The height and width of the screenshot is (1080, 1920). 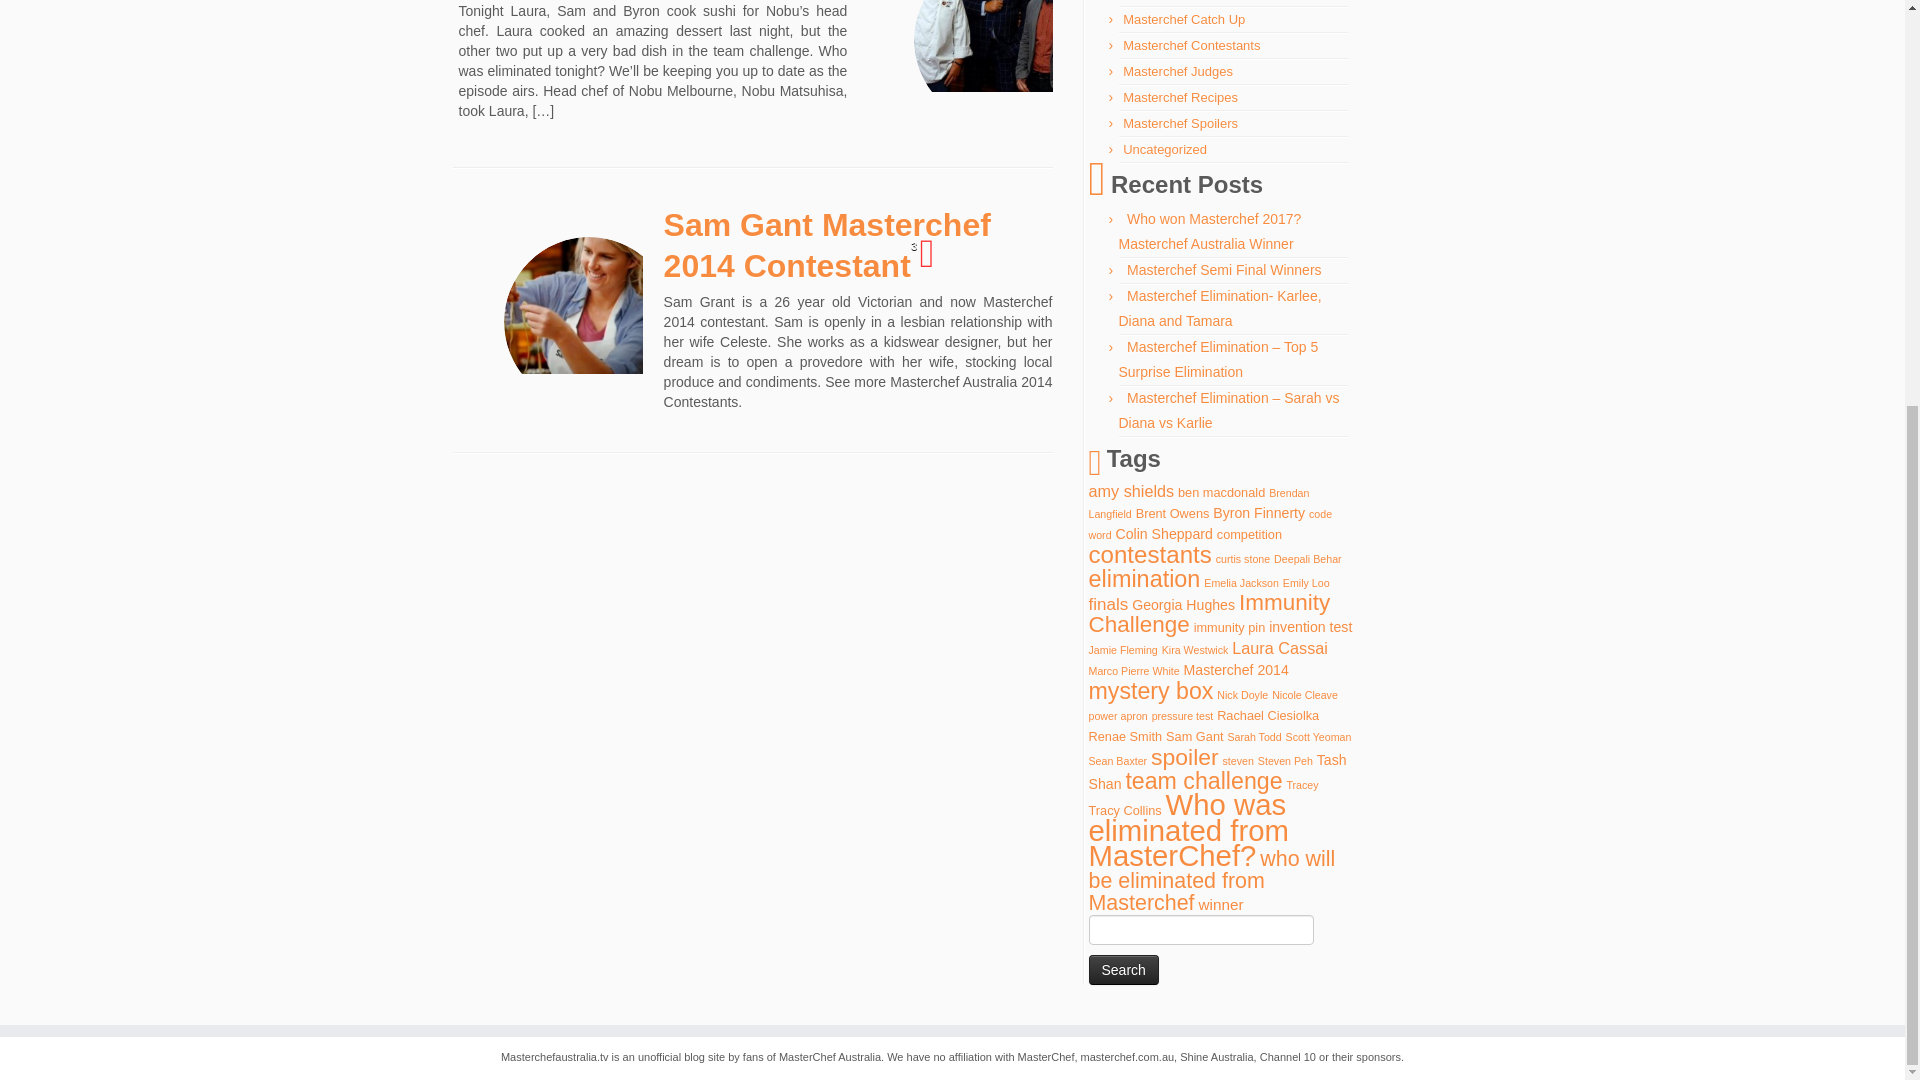 What do you see at coordinates (827, 246) in the screenshot?
I see `Sam Gant Masterchef 2014 Contestant` at bounding box center [827, 246].